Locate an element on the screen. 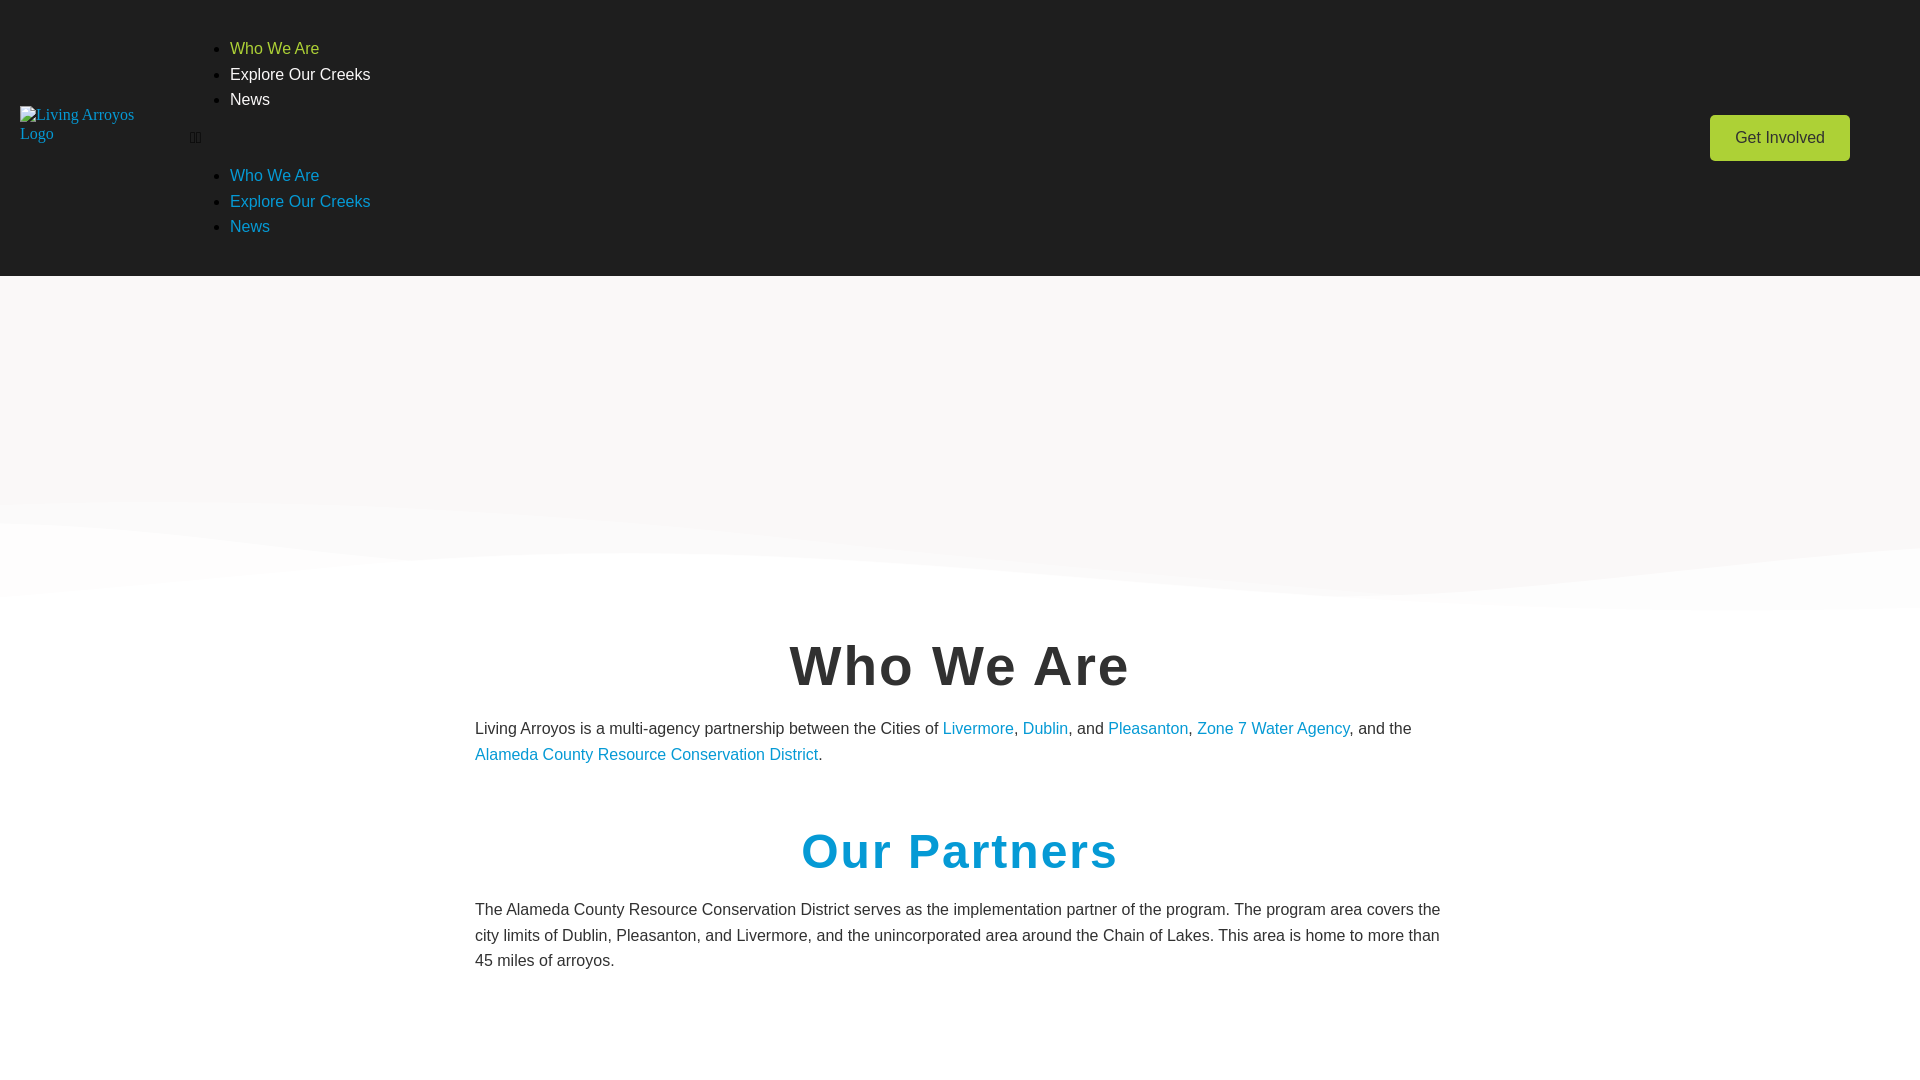 This screenshot has height=1080, width=1920. Get Involved is located at coordinates (1780, 137).